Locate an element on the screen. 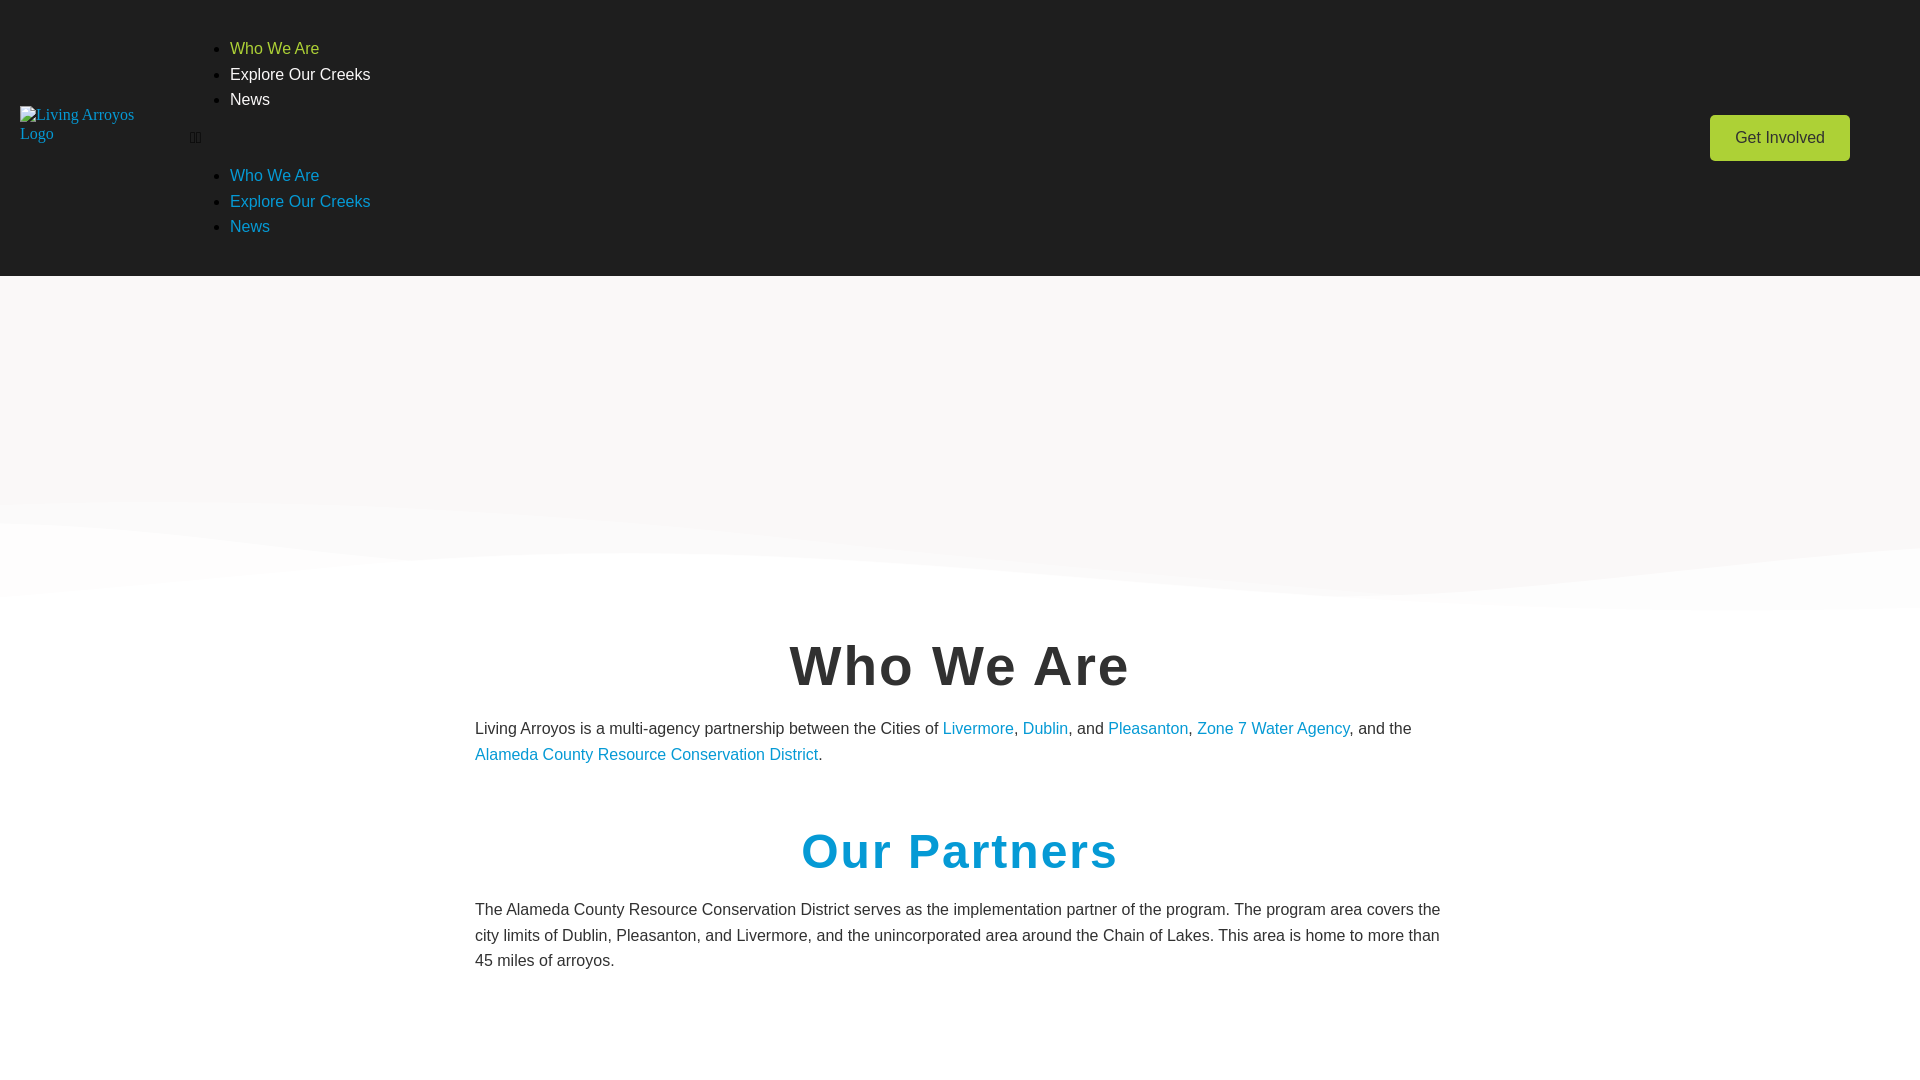 This screenshot has height=1080, width=1920. Get Involved is located at coordinates (1780, 137).